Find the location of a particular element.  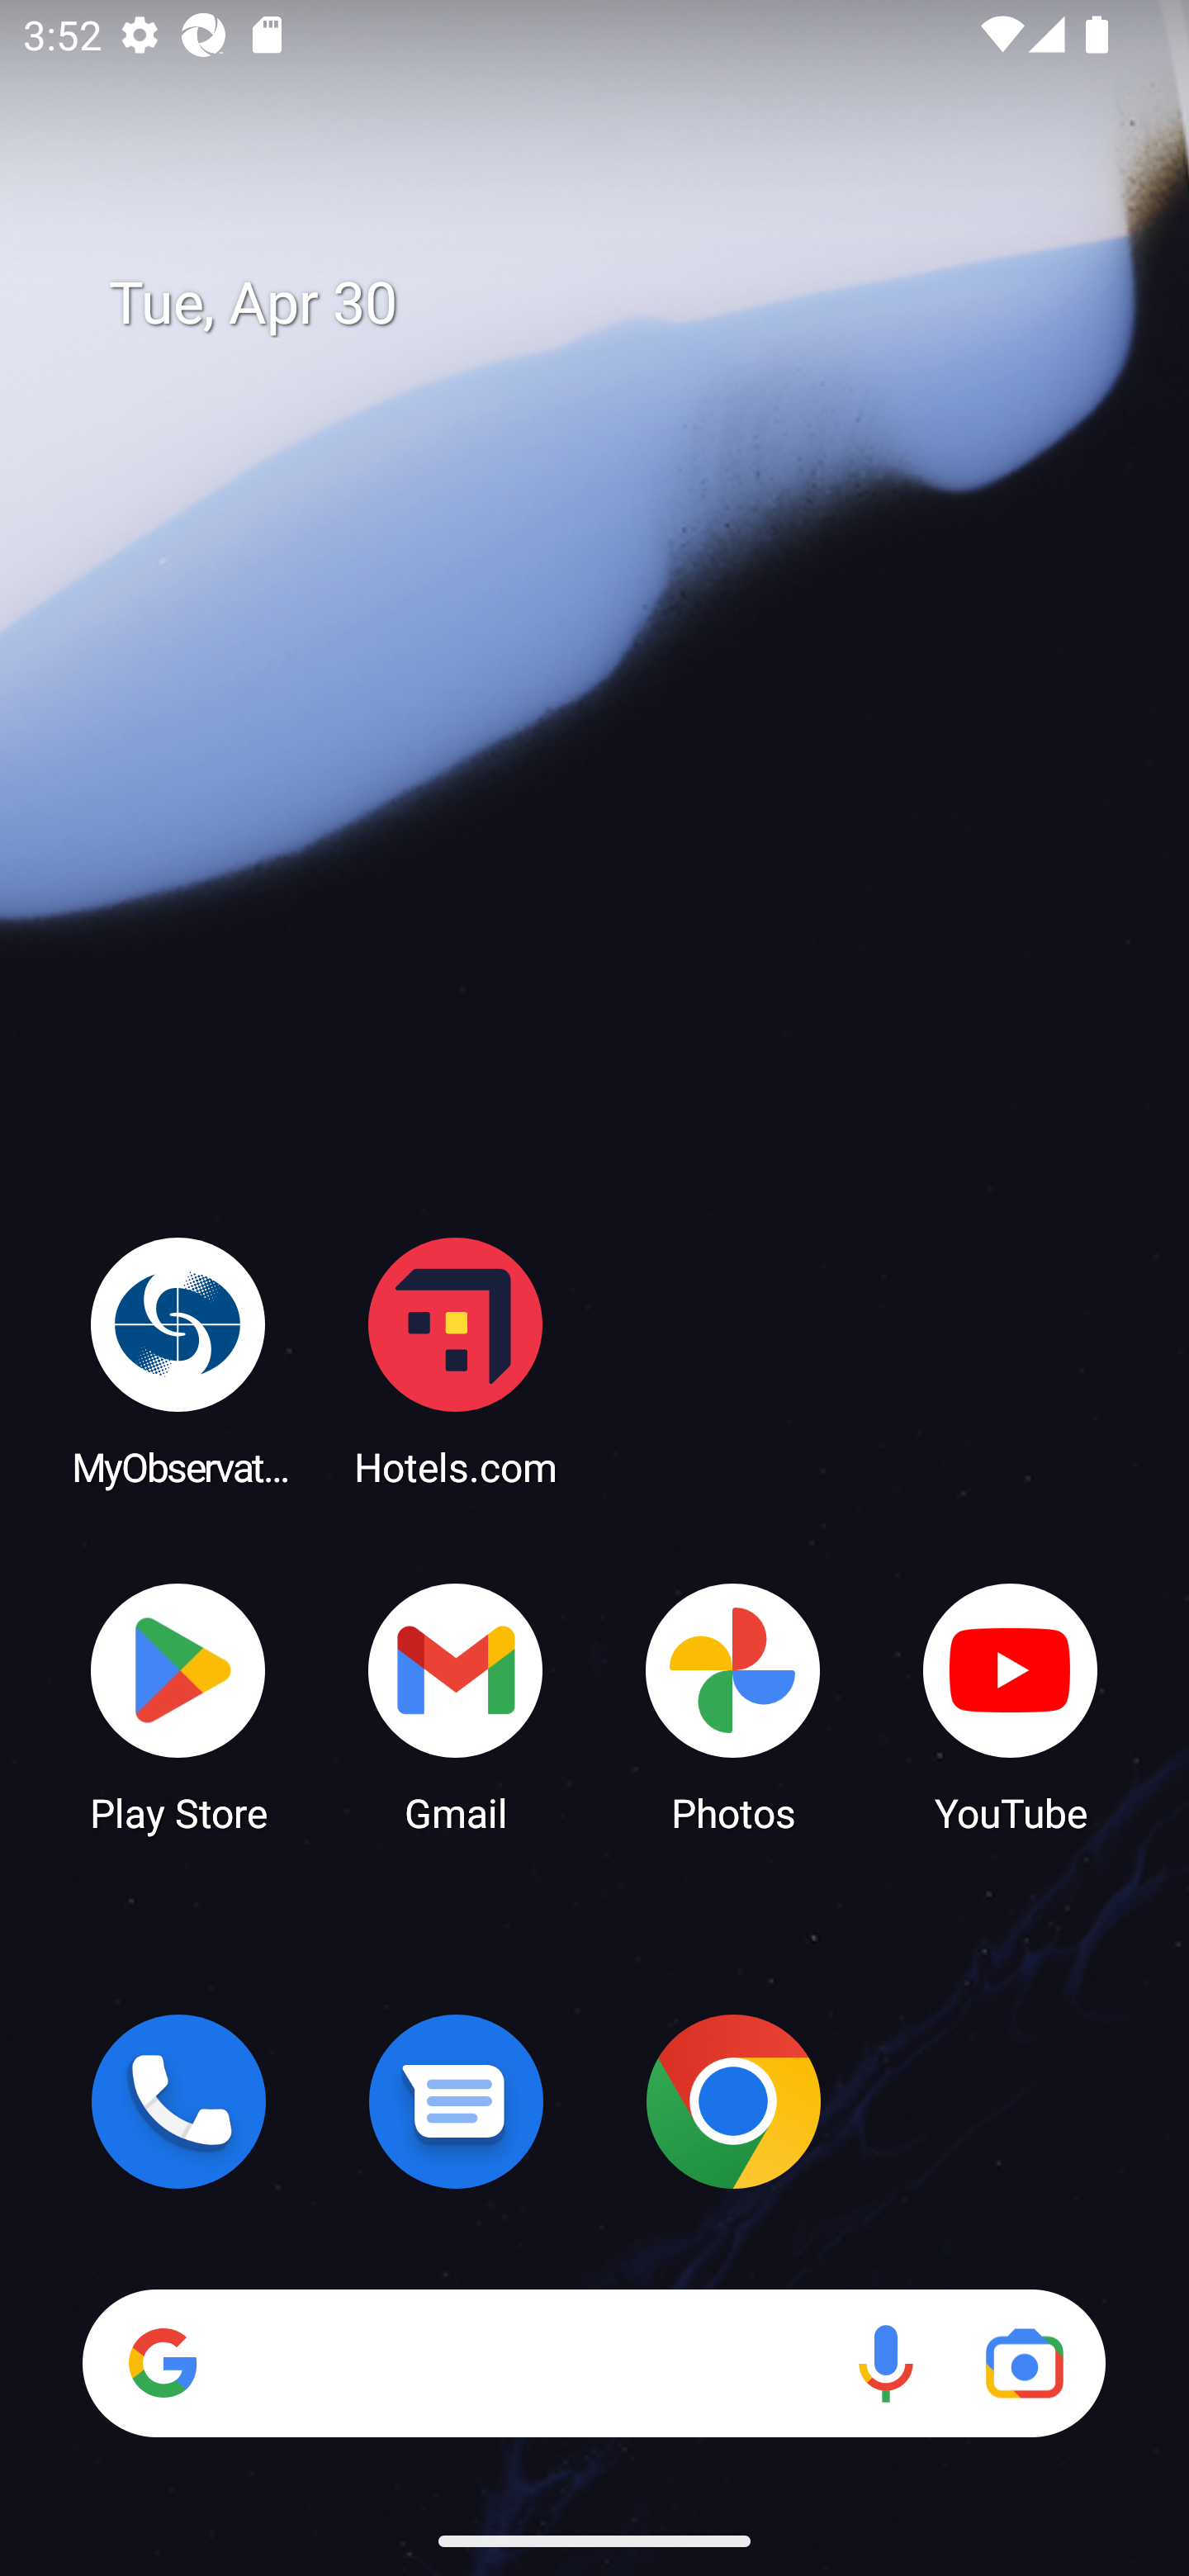

Play Store is located at coordinates (178, 1706).